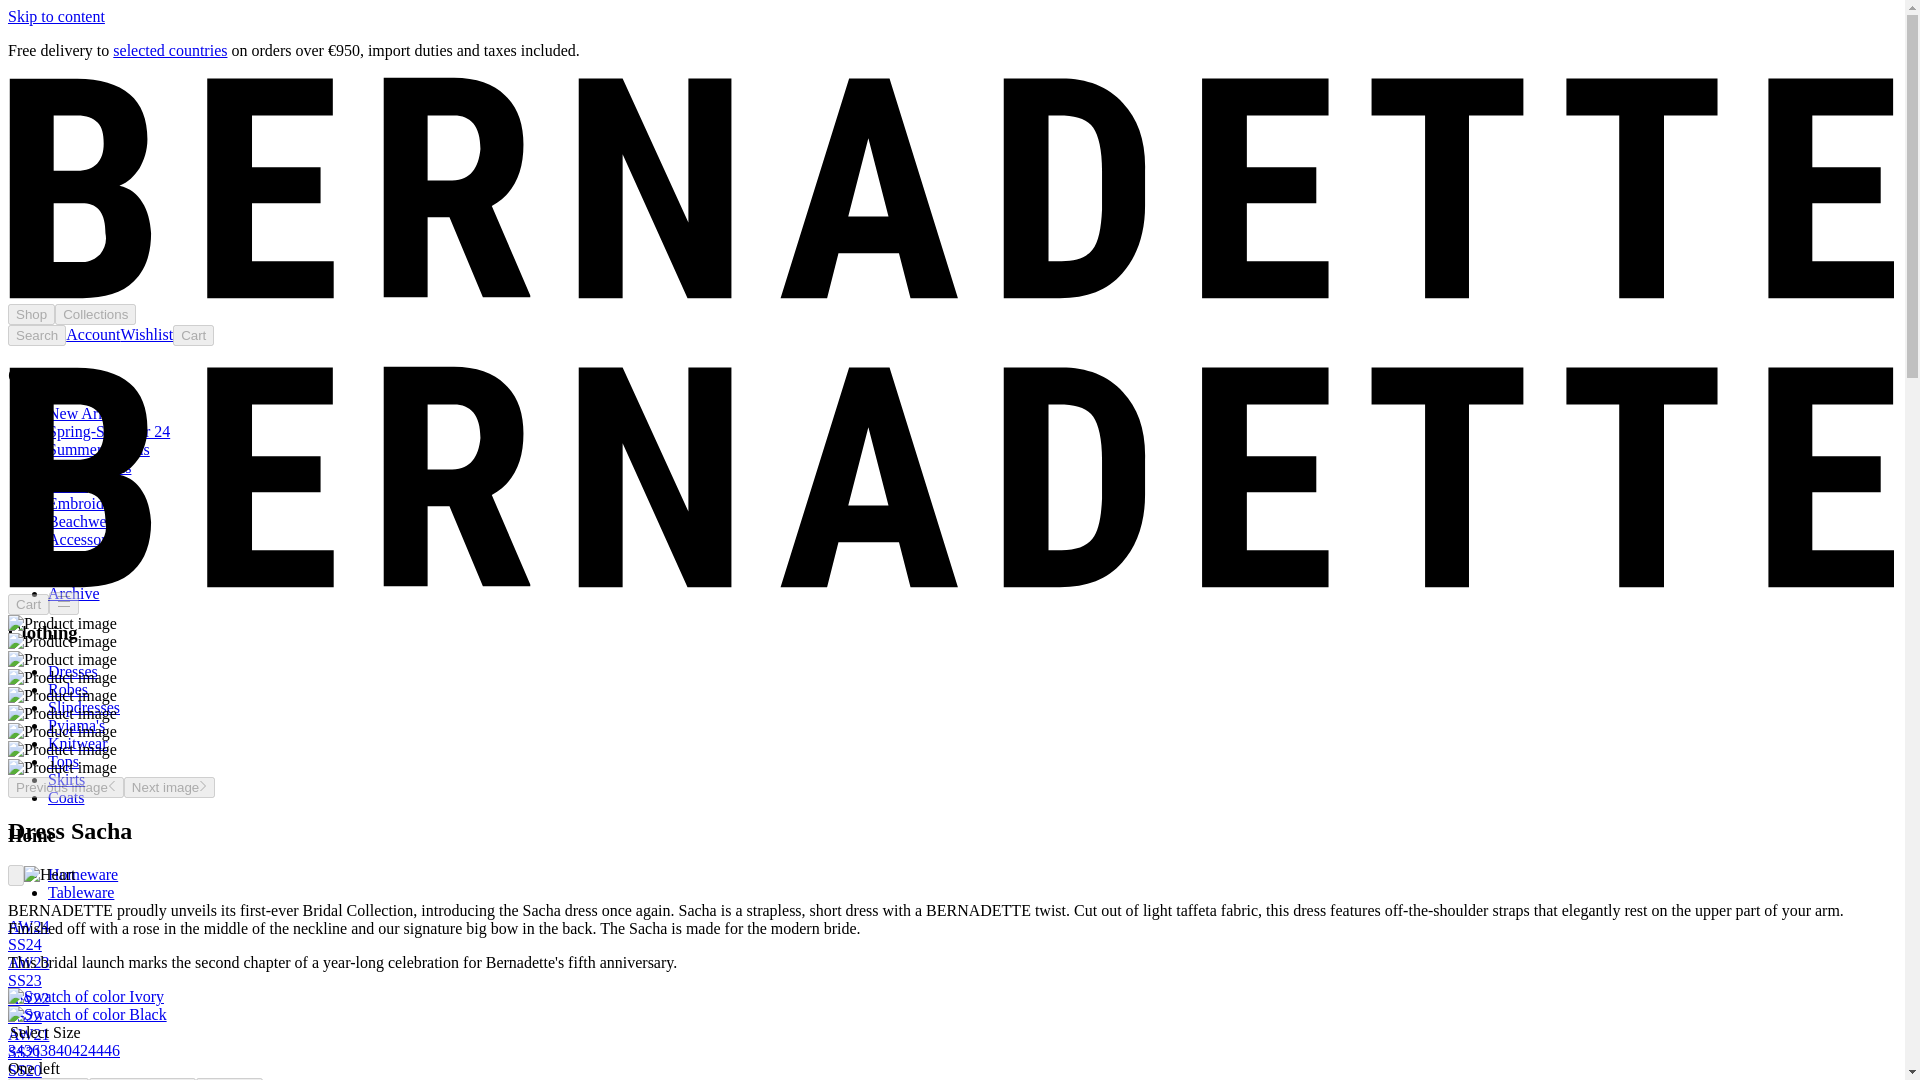 The height and width of the screenshot is (1080, 1920). What do you see at coordinates (82, 556) in the screenshot?
I see `Gift Guide` at bounding box center [82, 556].